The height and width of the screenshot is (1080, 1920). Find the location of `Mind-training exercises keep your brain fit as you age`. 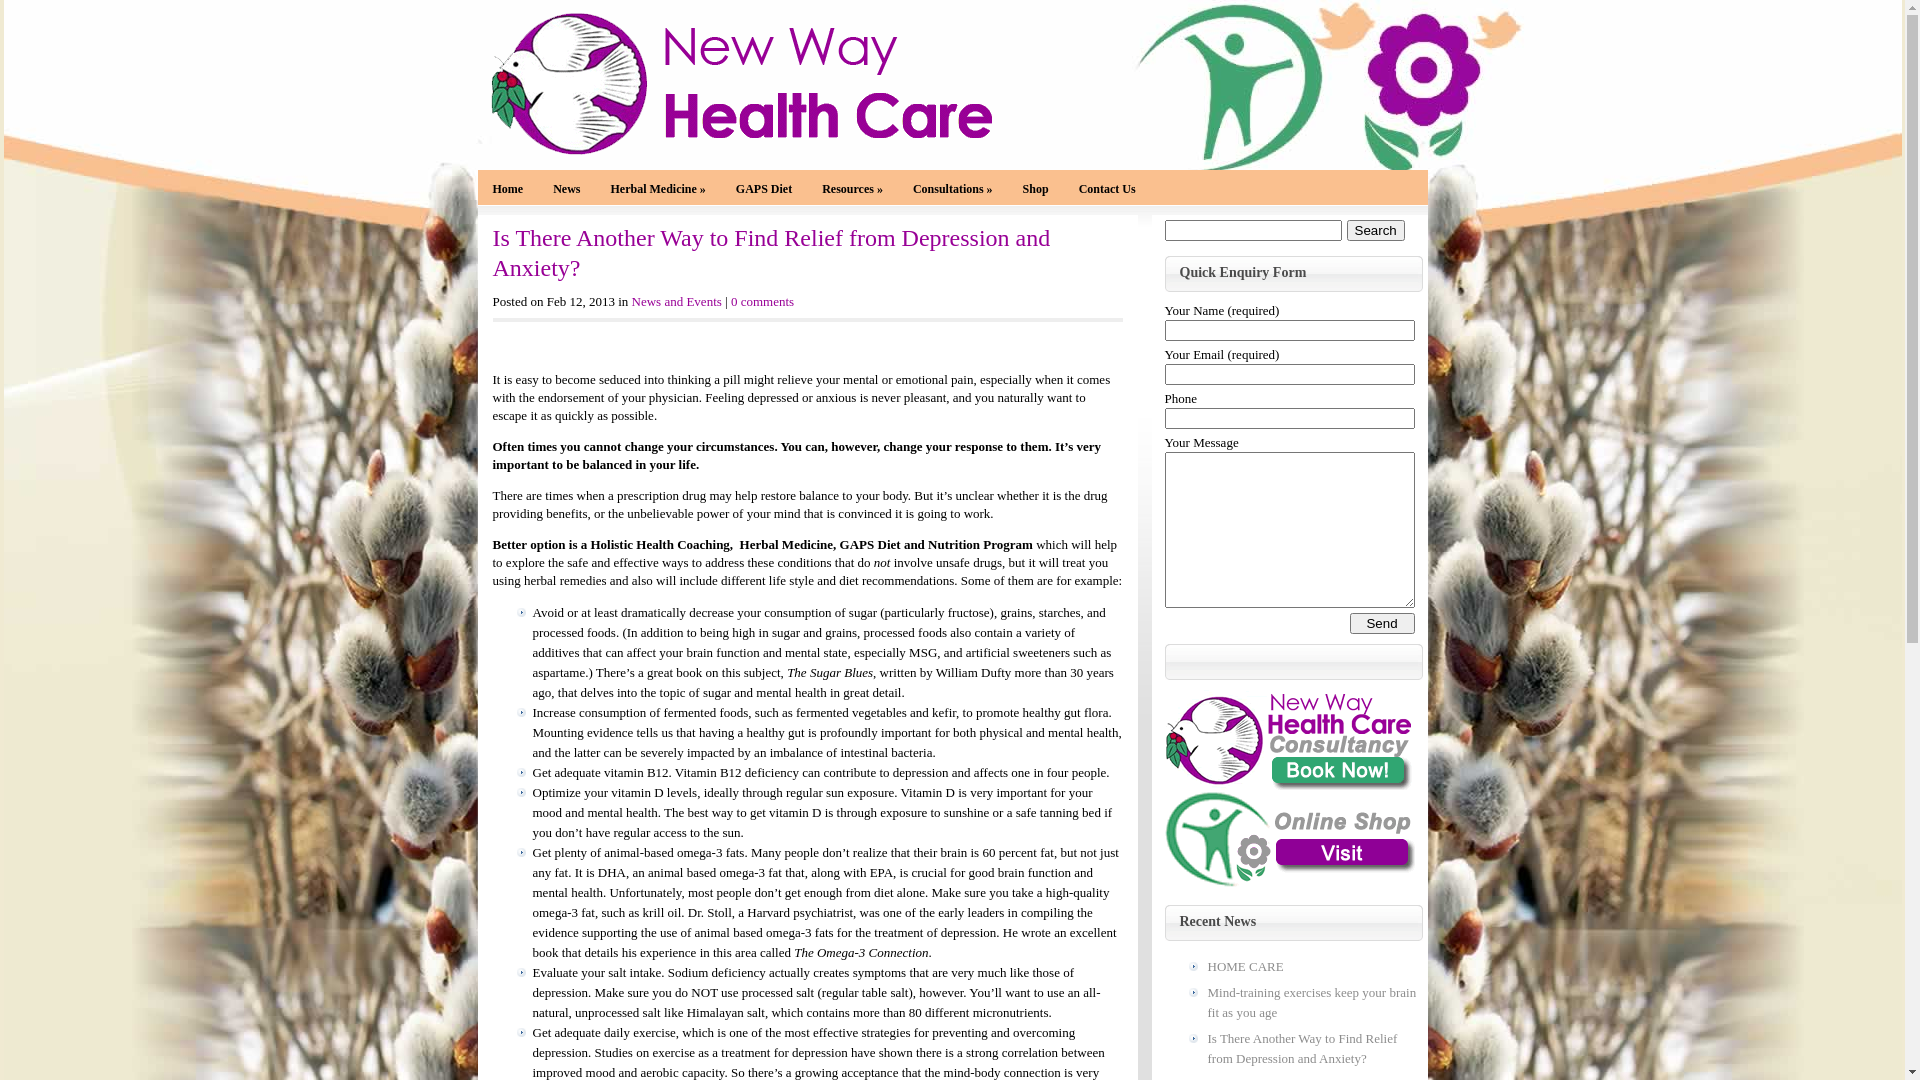

Mind-training exercises keep your brain fit as you age is located at coordinates (1312, 1003).